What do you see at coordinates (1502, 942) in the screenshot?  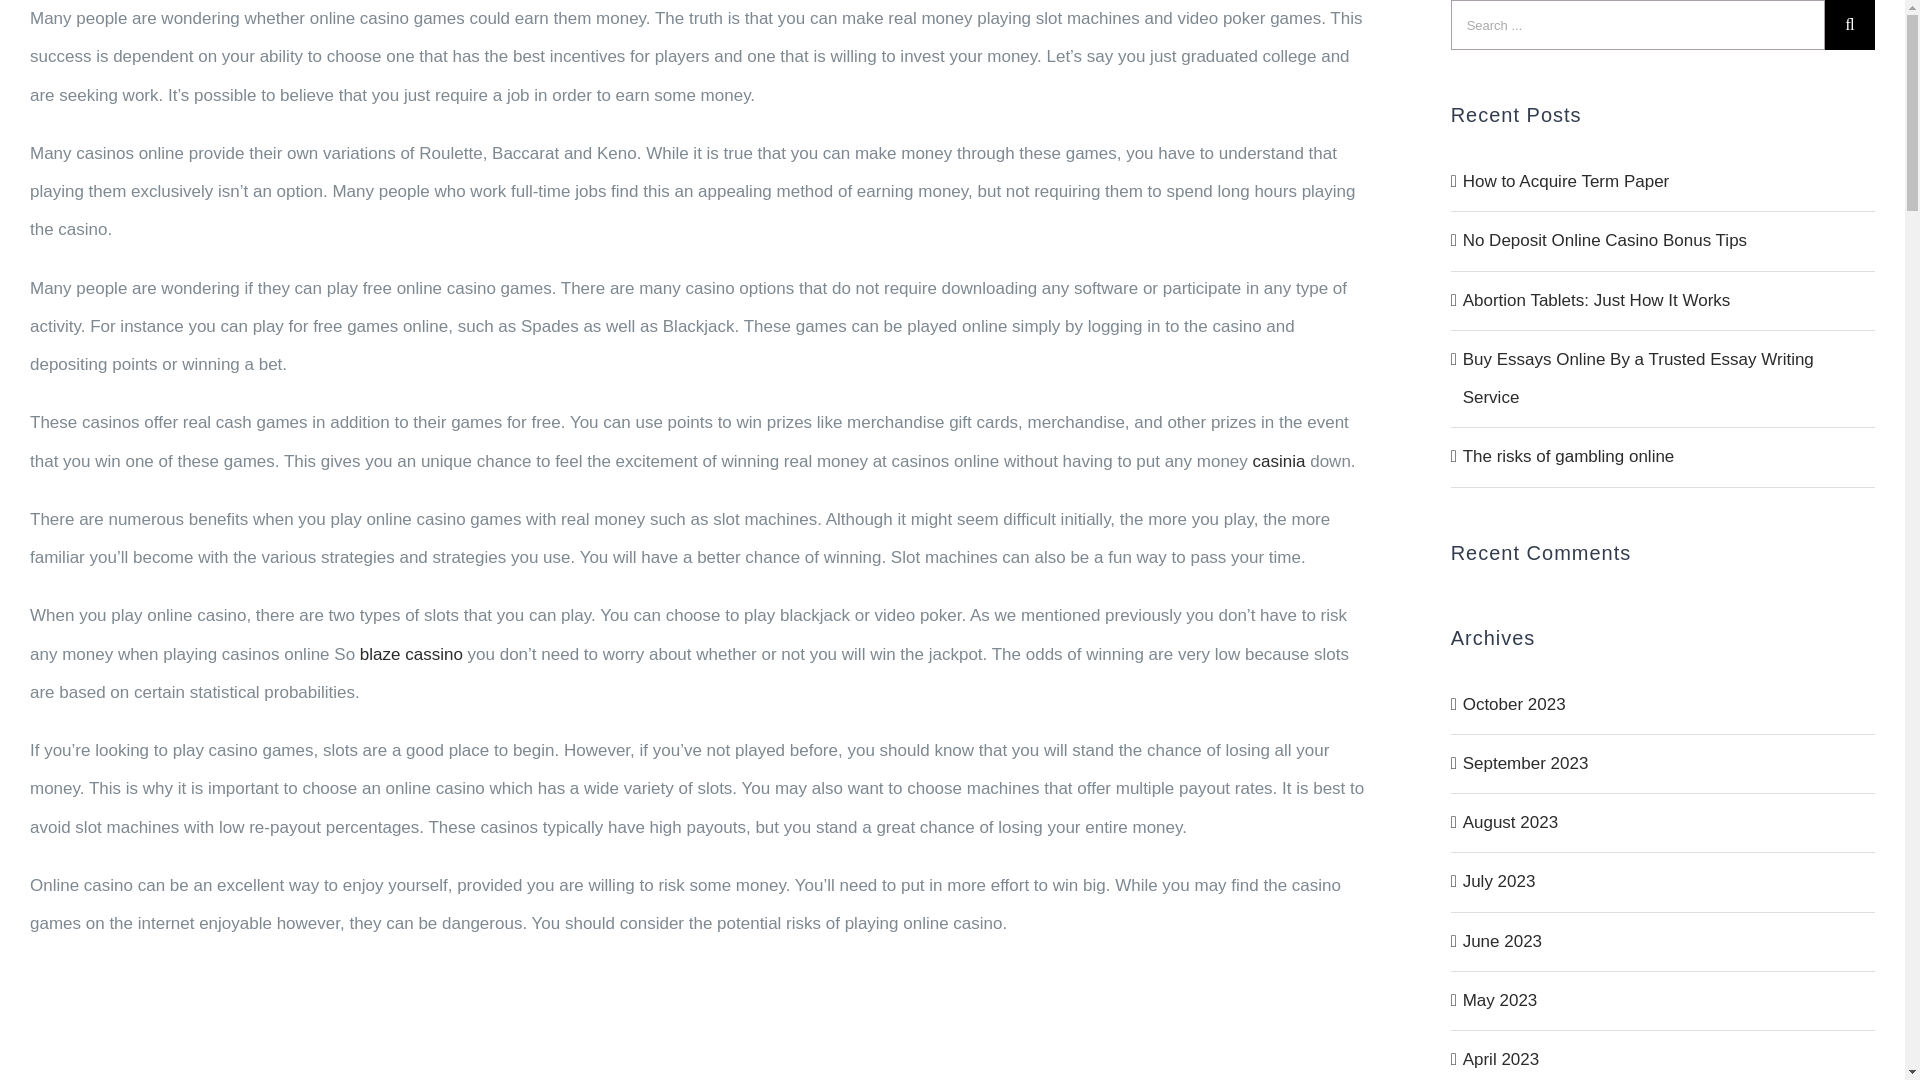 I see `June 2023` at bounding box center [1502, 942].